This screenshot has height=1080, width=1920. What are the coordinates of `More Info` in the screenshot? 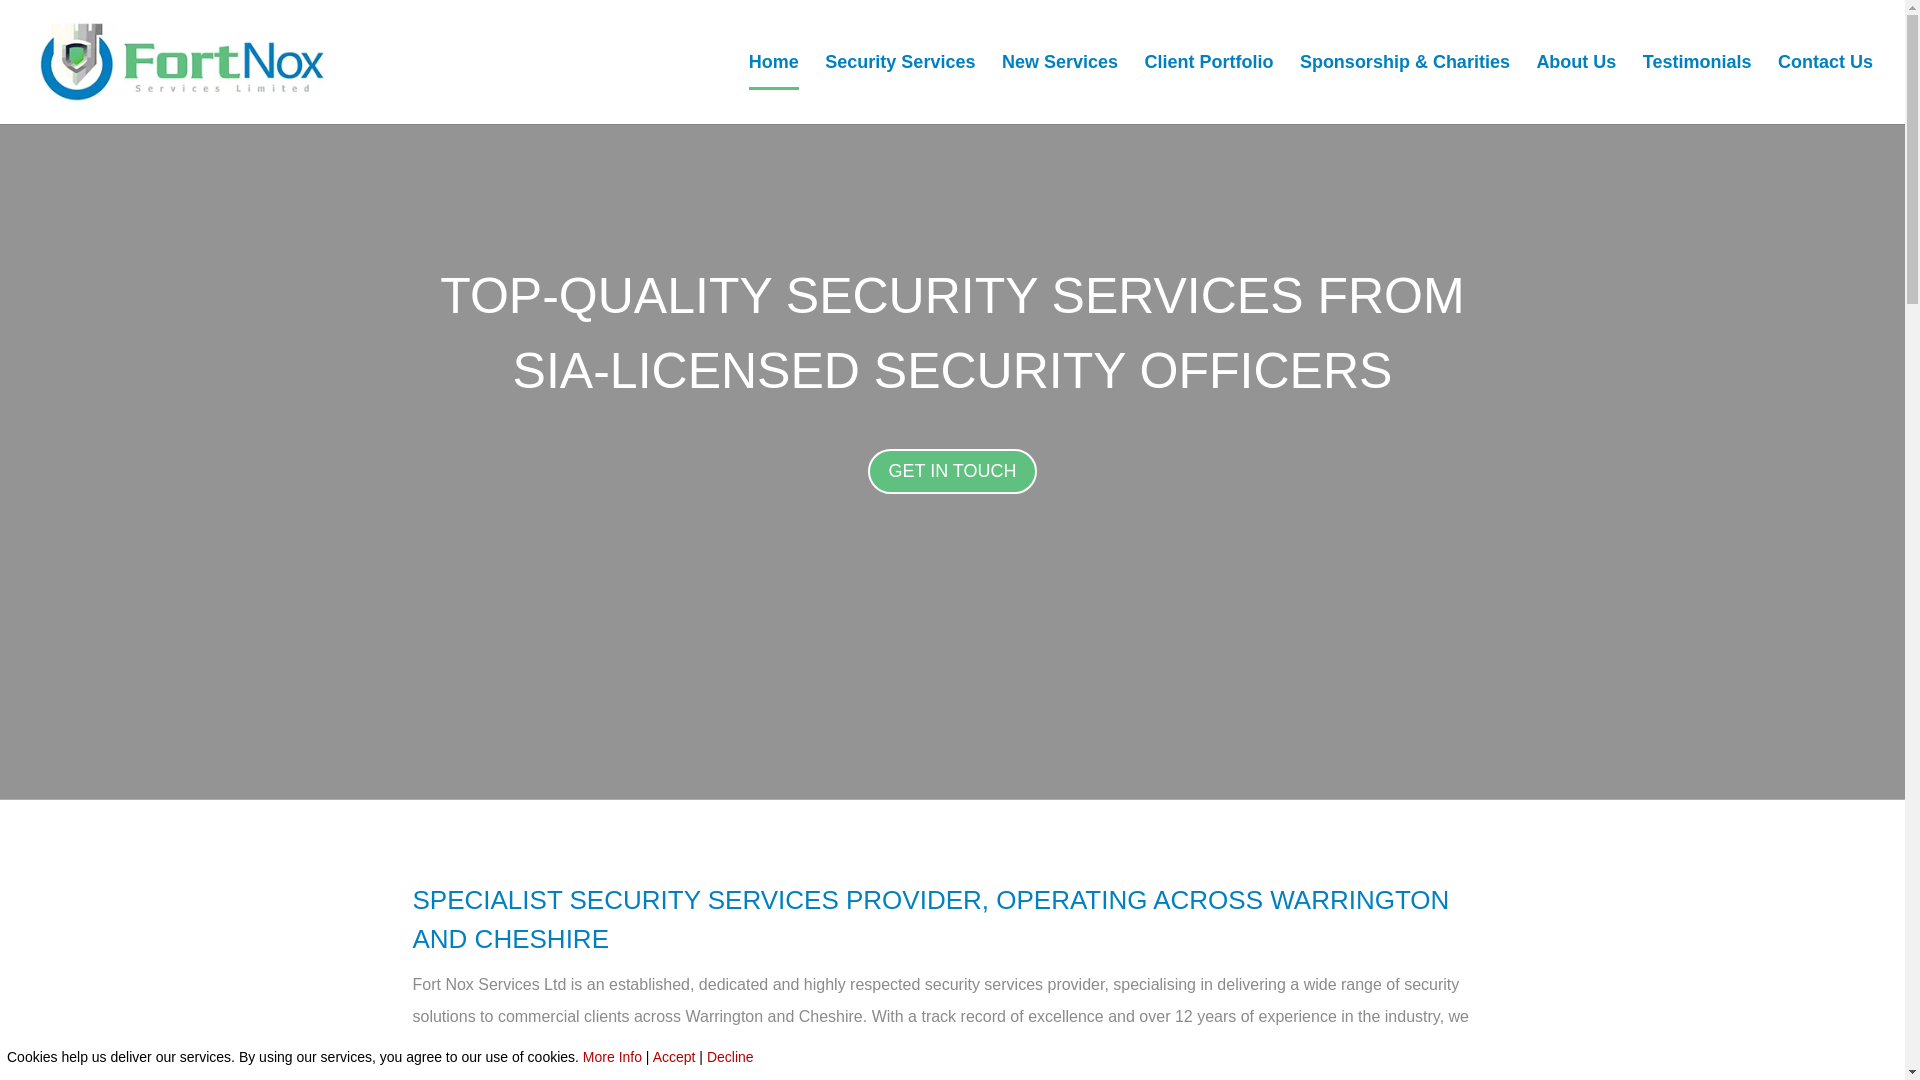 It's located at (612, 1056).